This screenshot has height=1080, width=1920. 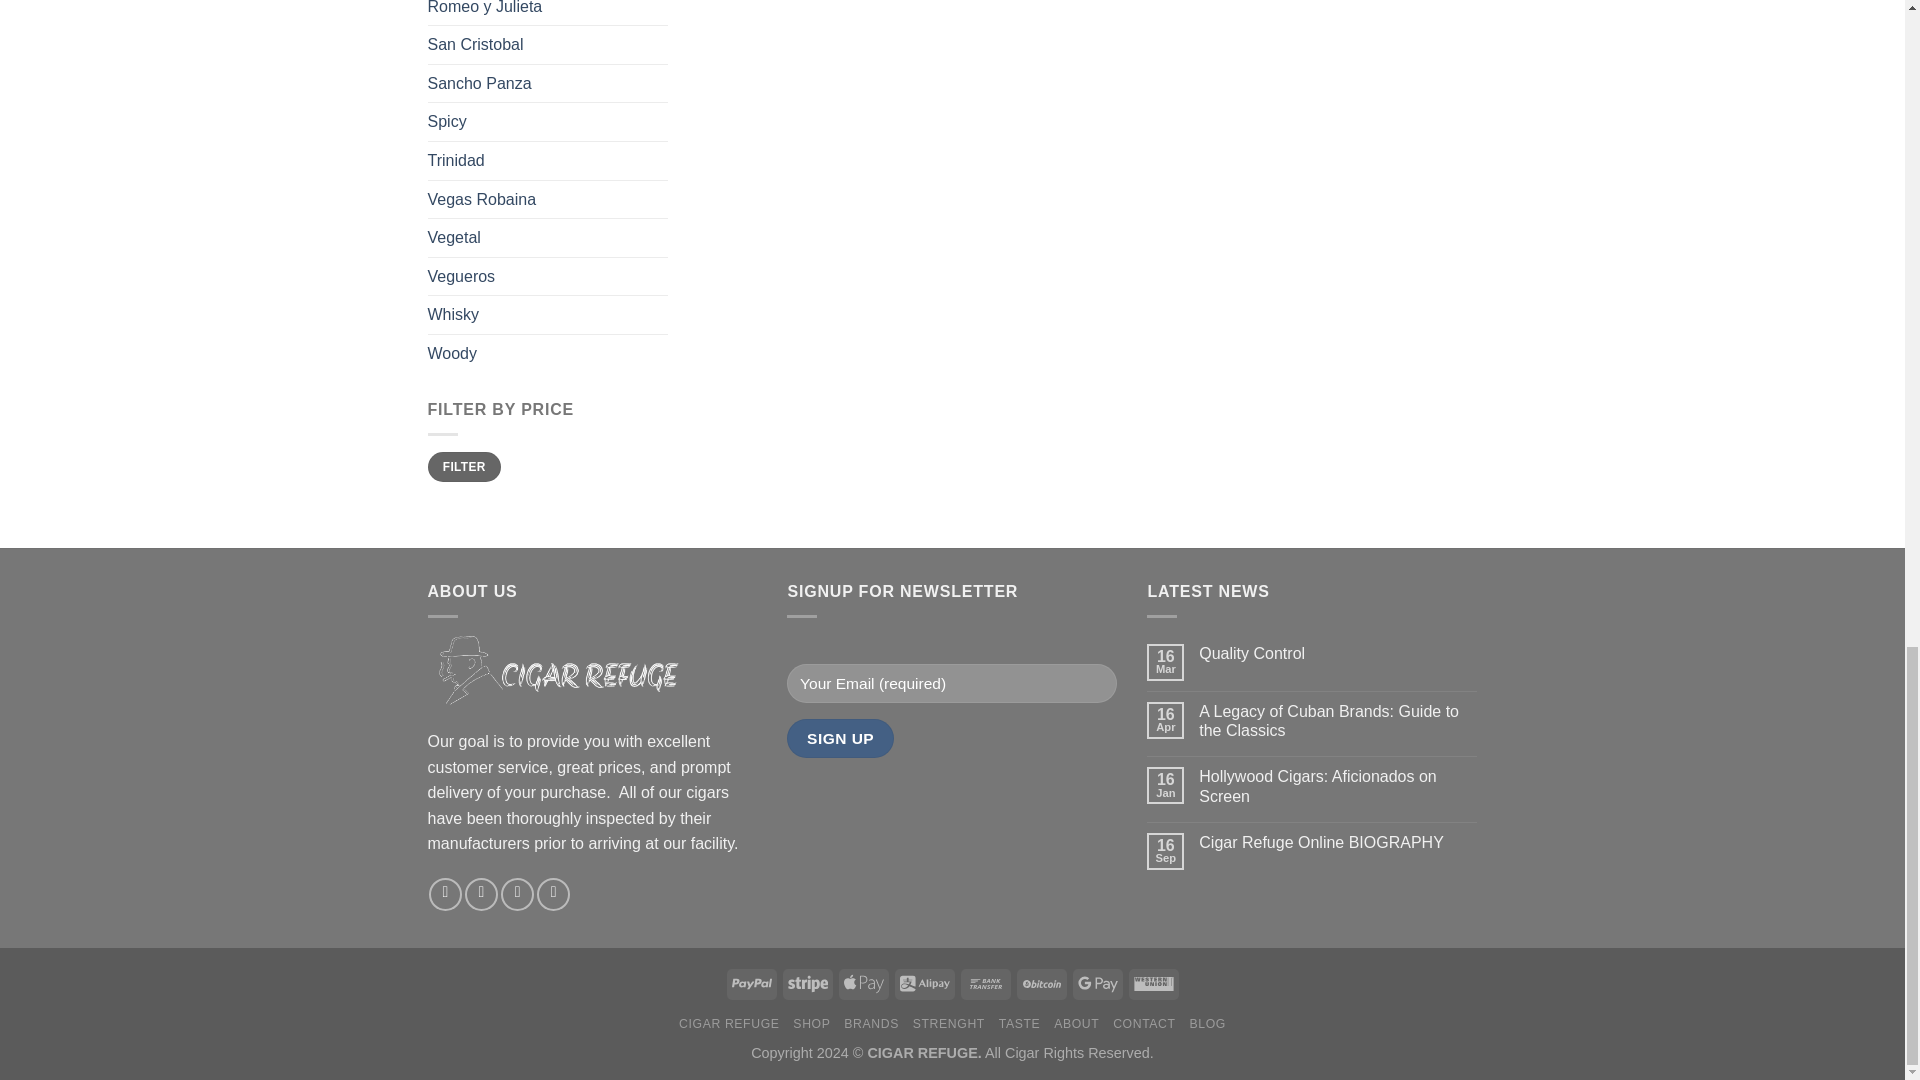 What do you see at coordinates (517, 894) in the screenshot?
I see `Send us an email` at bounding box center [517, 894].